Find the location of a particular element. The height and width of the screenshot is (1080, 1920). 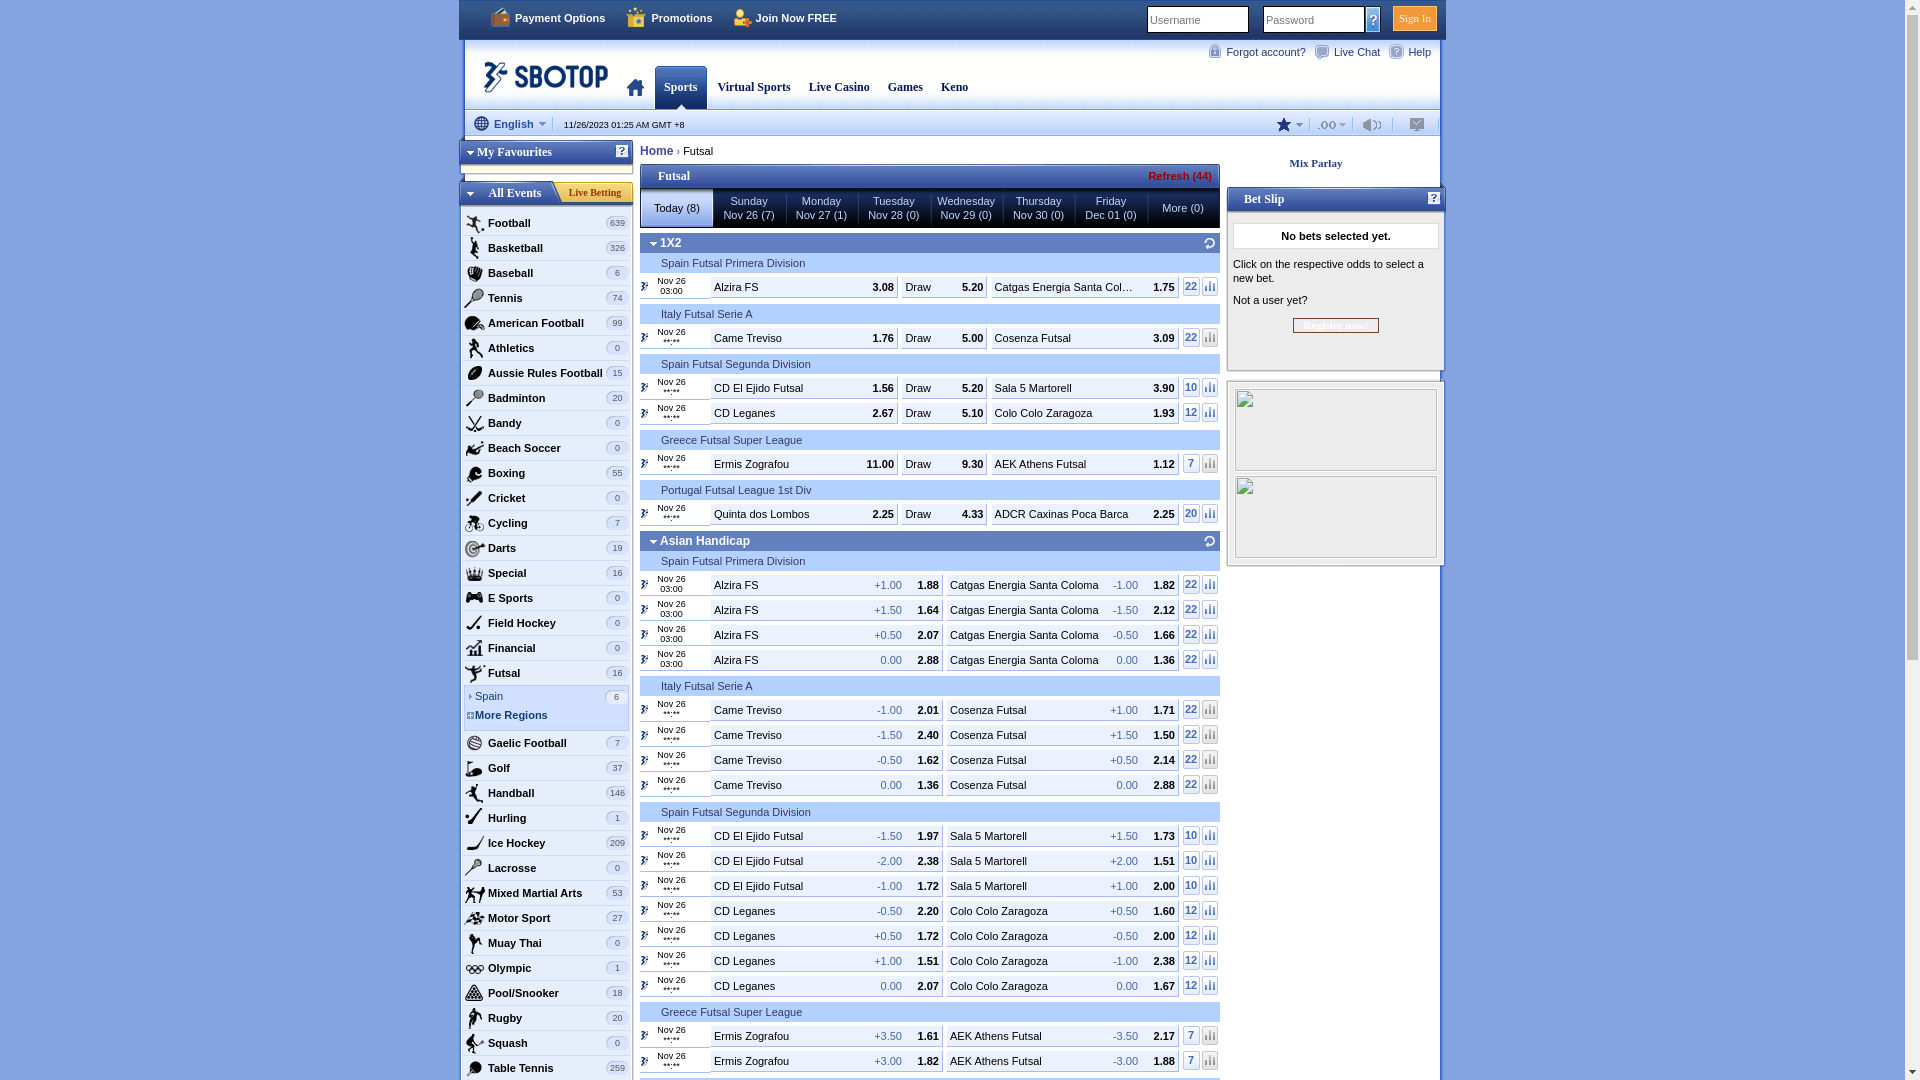

Add to my favourites is located at coordinates (704, 731).